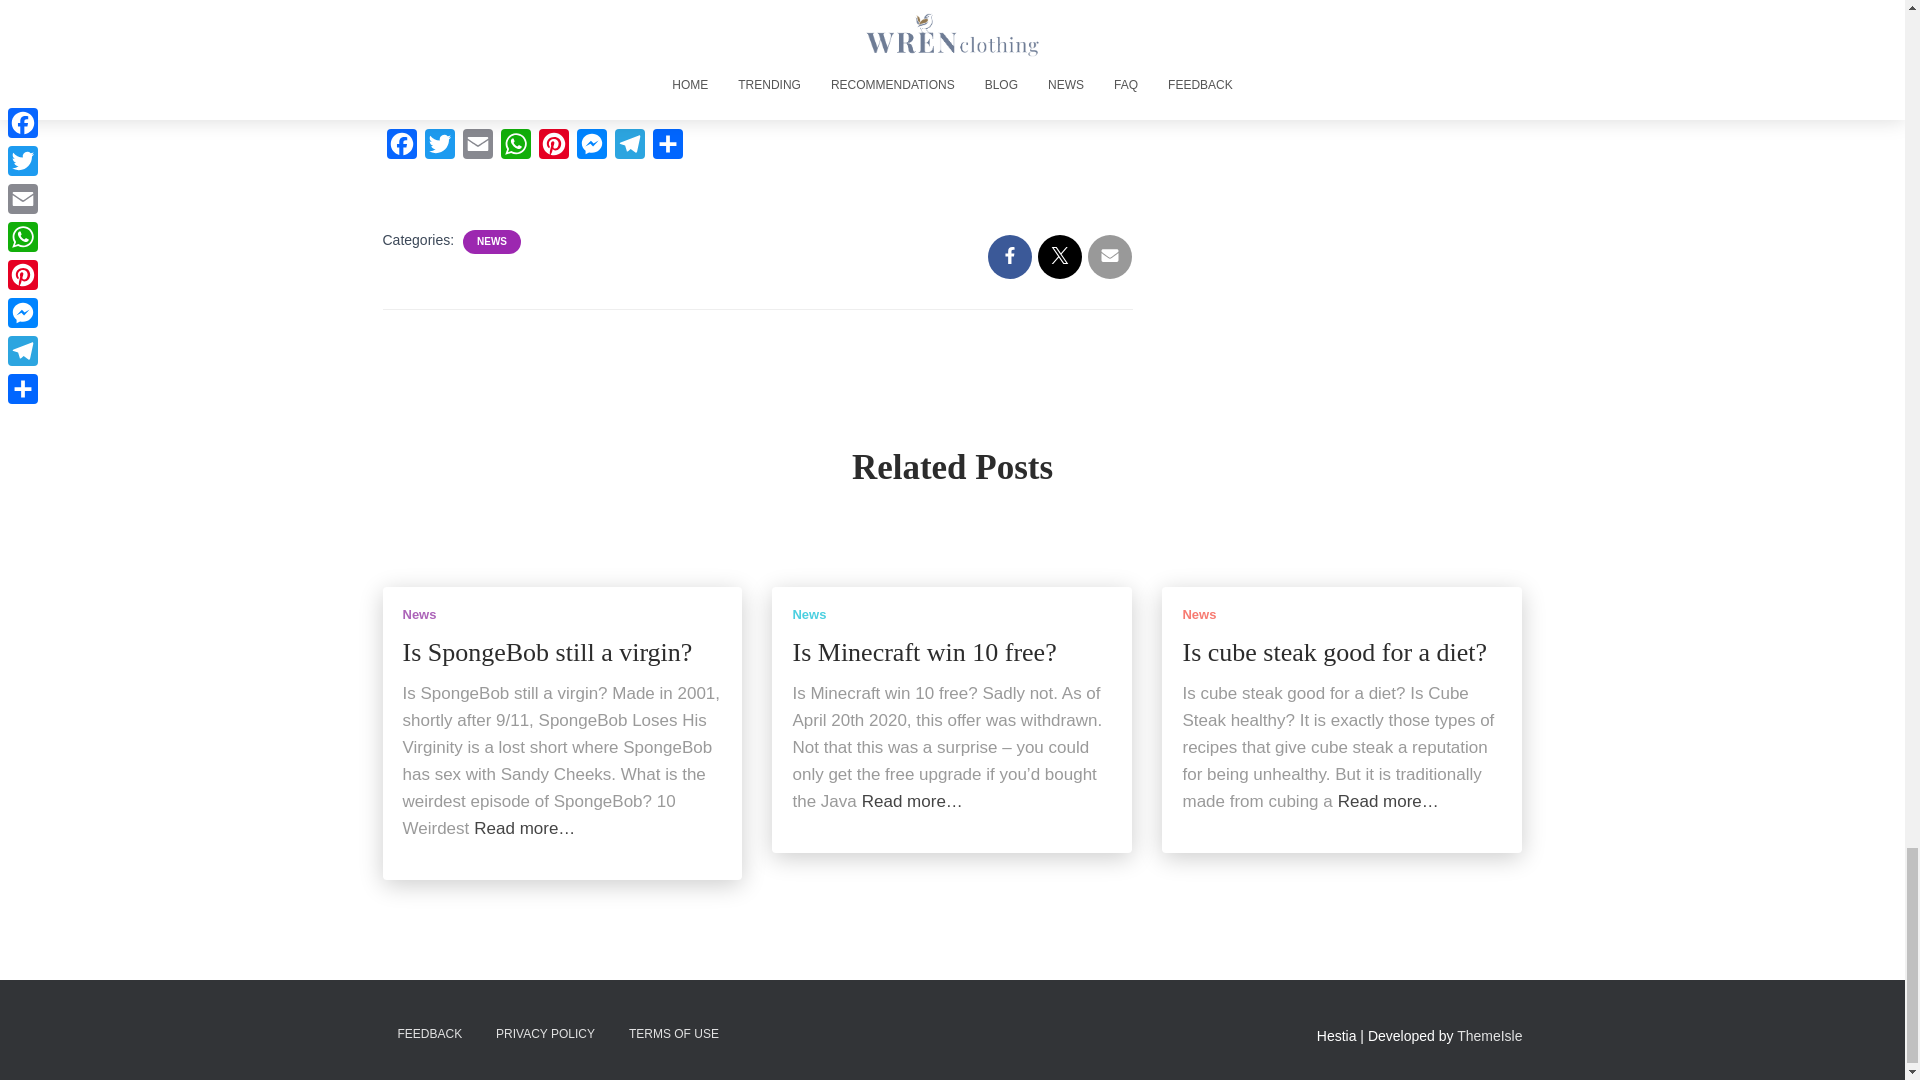 The image size is (1920, 1080). What do you see at coordinates (591, 148) in the screenshot?
I see `Messenger` at bounding box center [591, 148].